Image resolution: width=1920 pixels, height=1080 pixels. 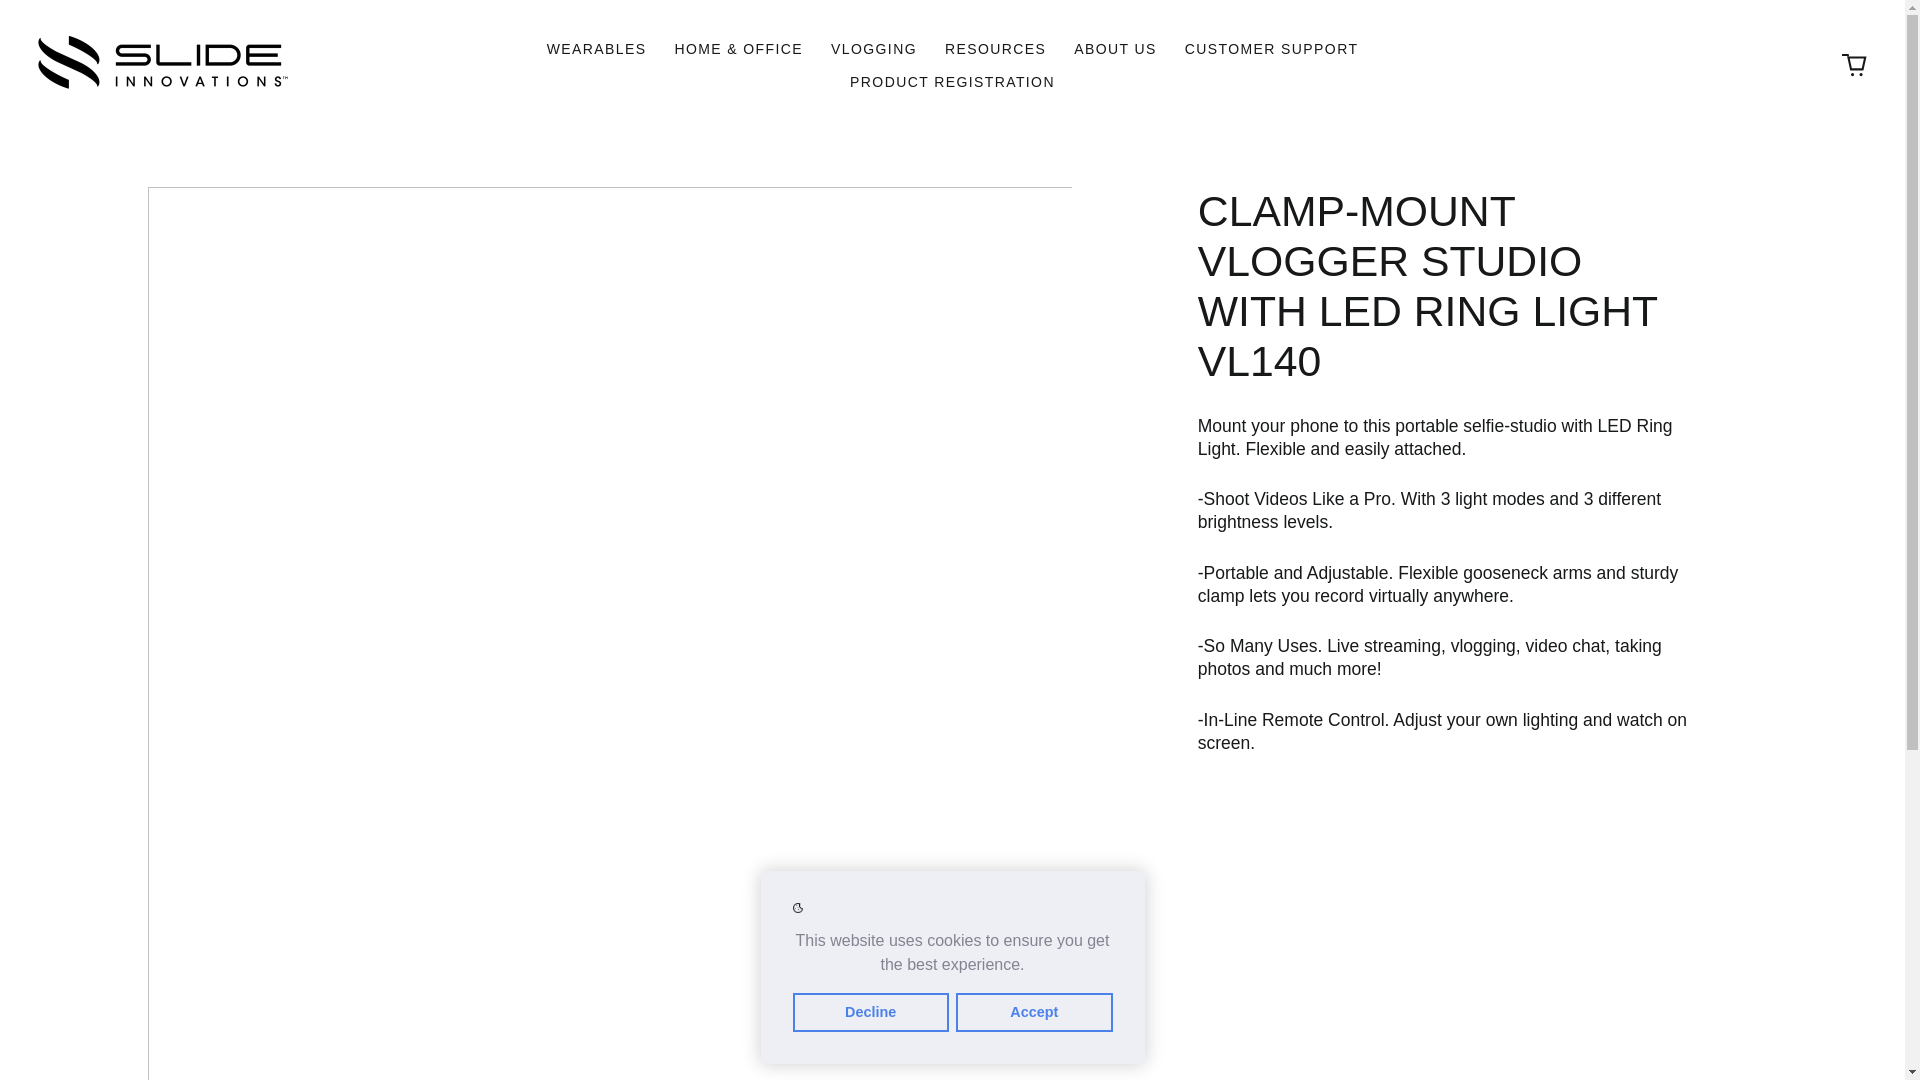 What do you see at coordinates (1034, 1012) in the screenshot?
I see `Accept` at bounding box center [1034, 1012].